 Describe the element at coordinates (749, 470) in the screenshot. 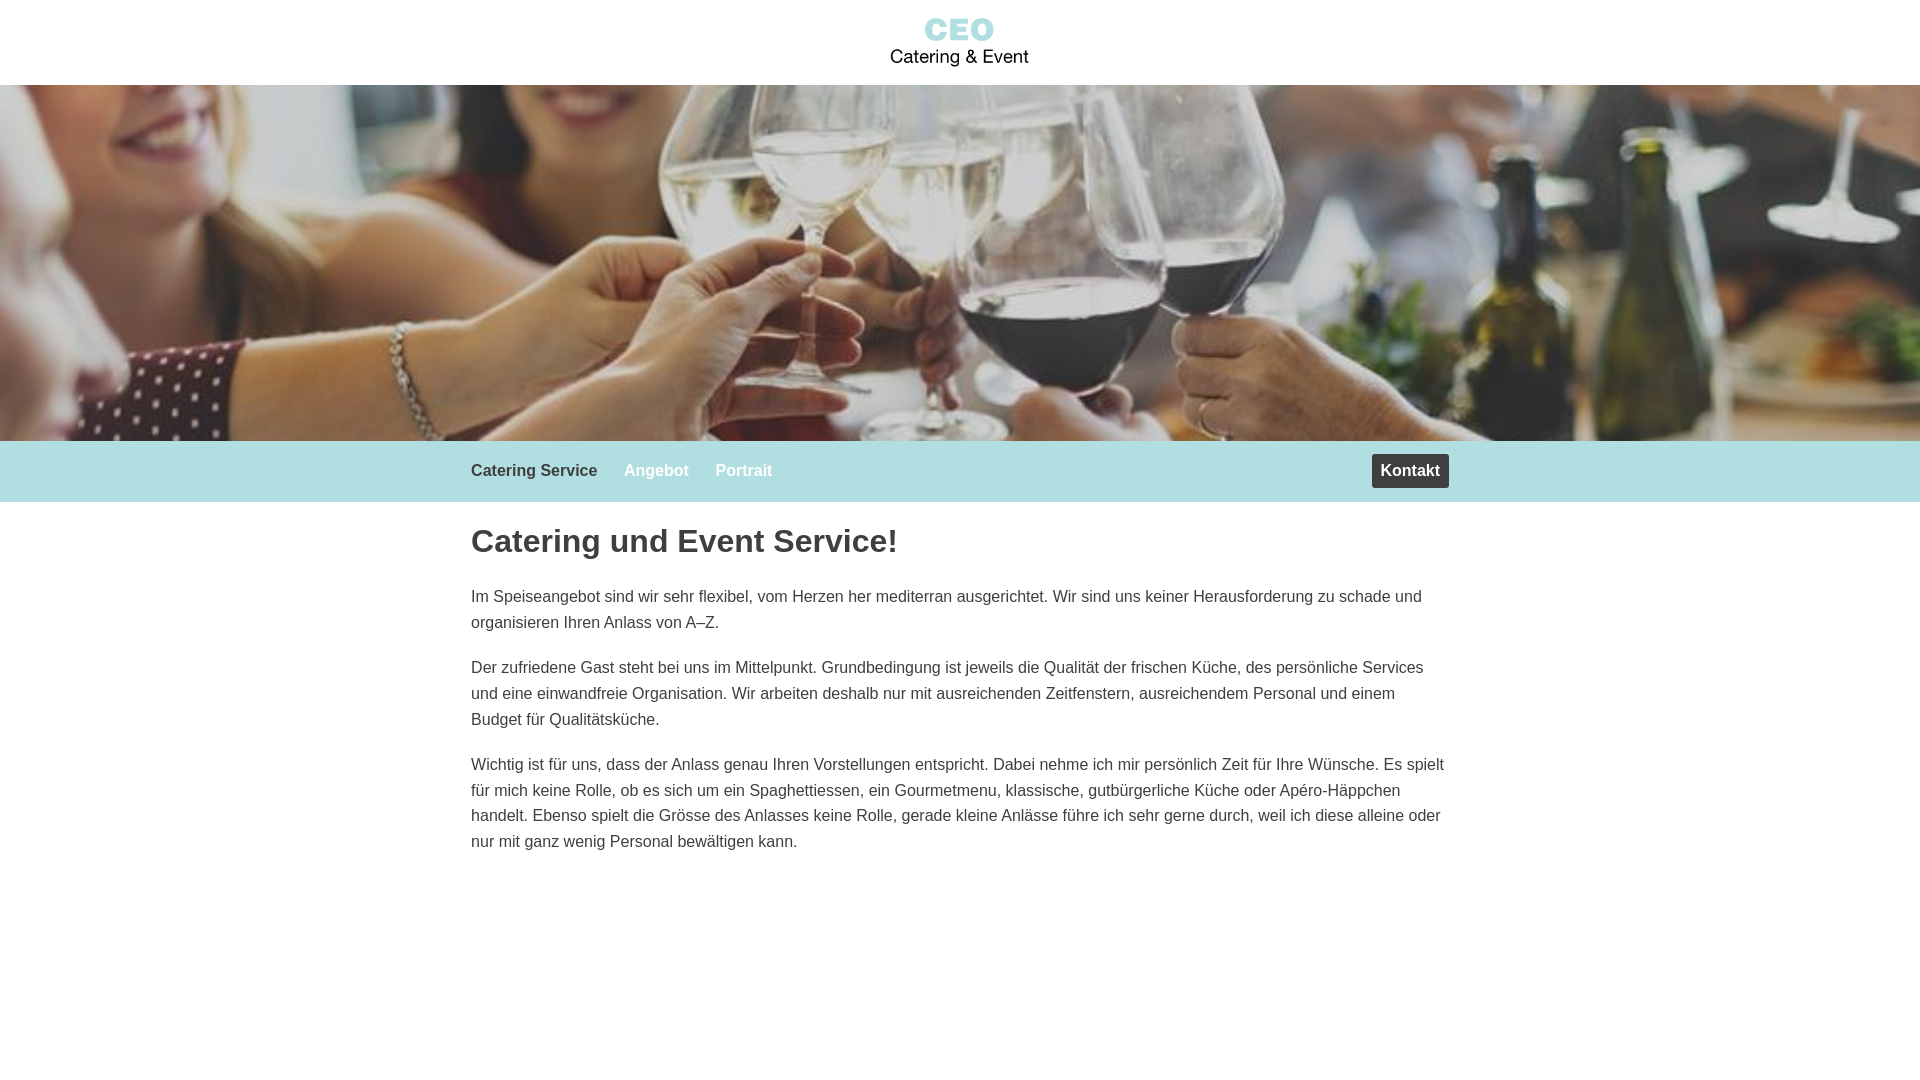

I see `Portrait` at that location.